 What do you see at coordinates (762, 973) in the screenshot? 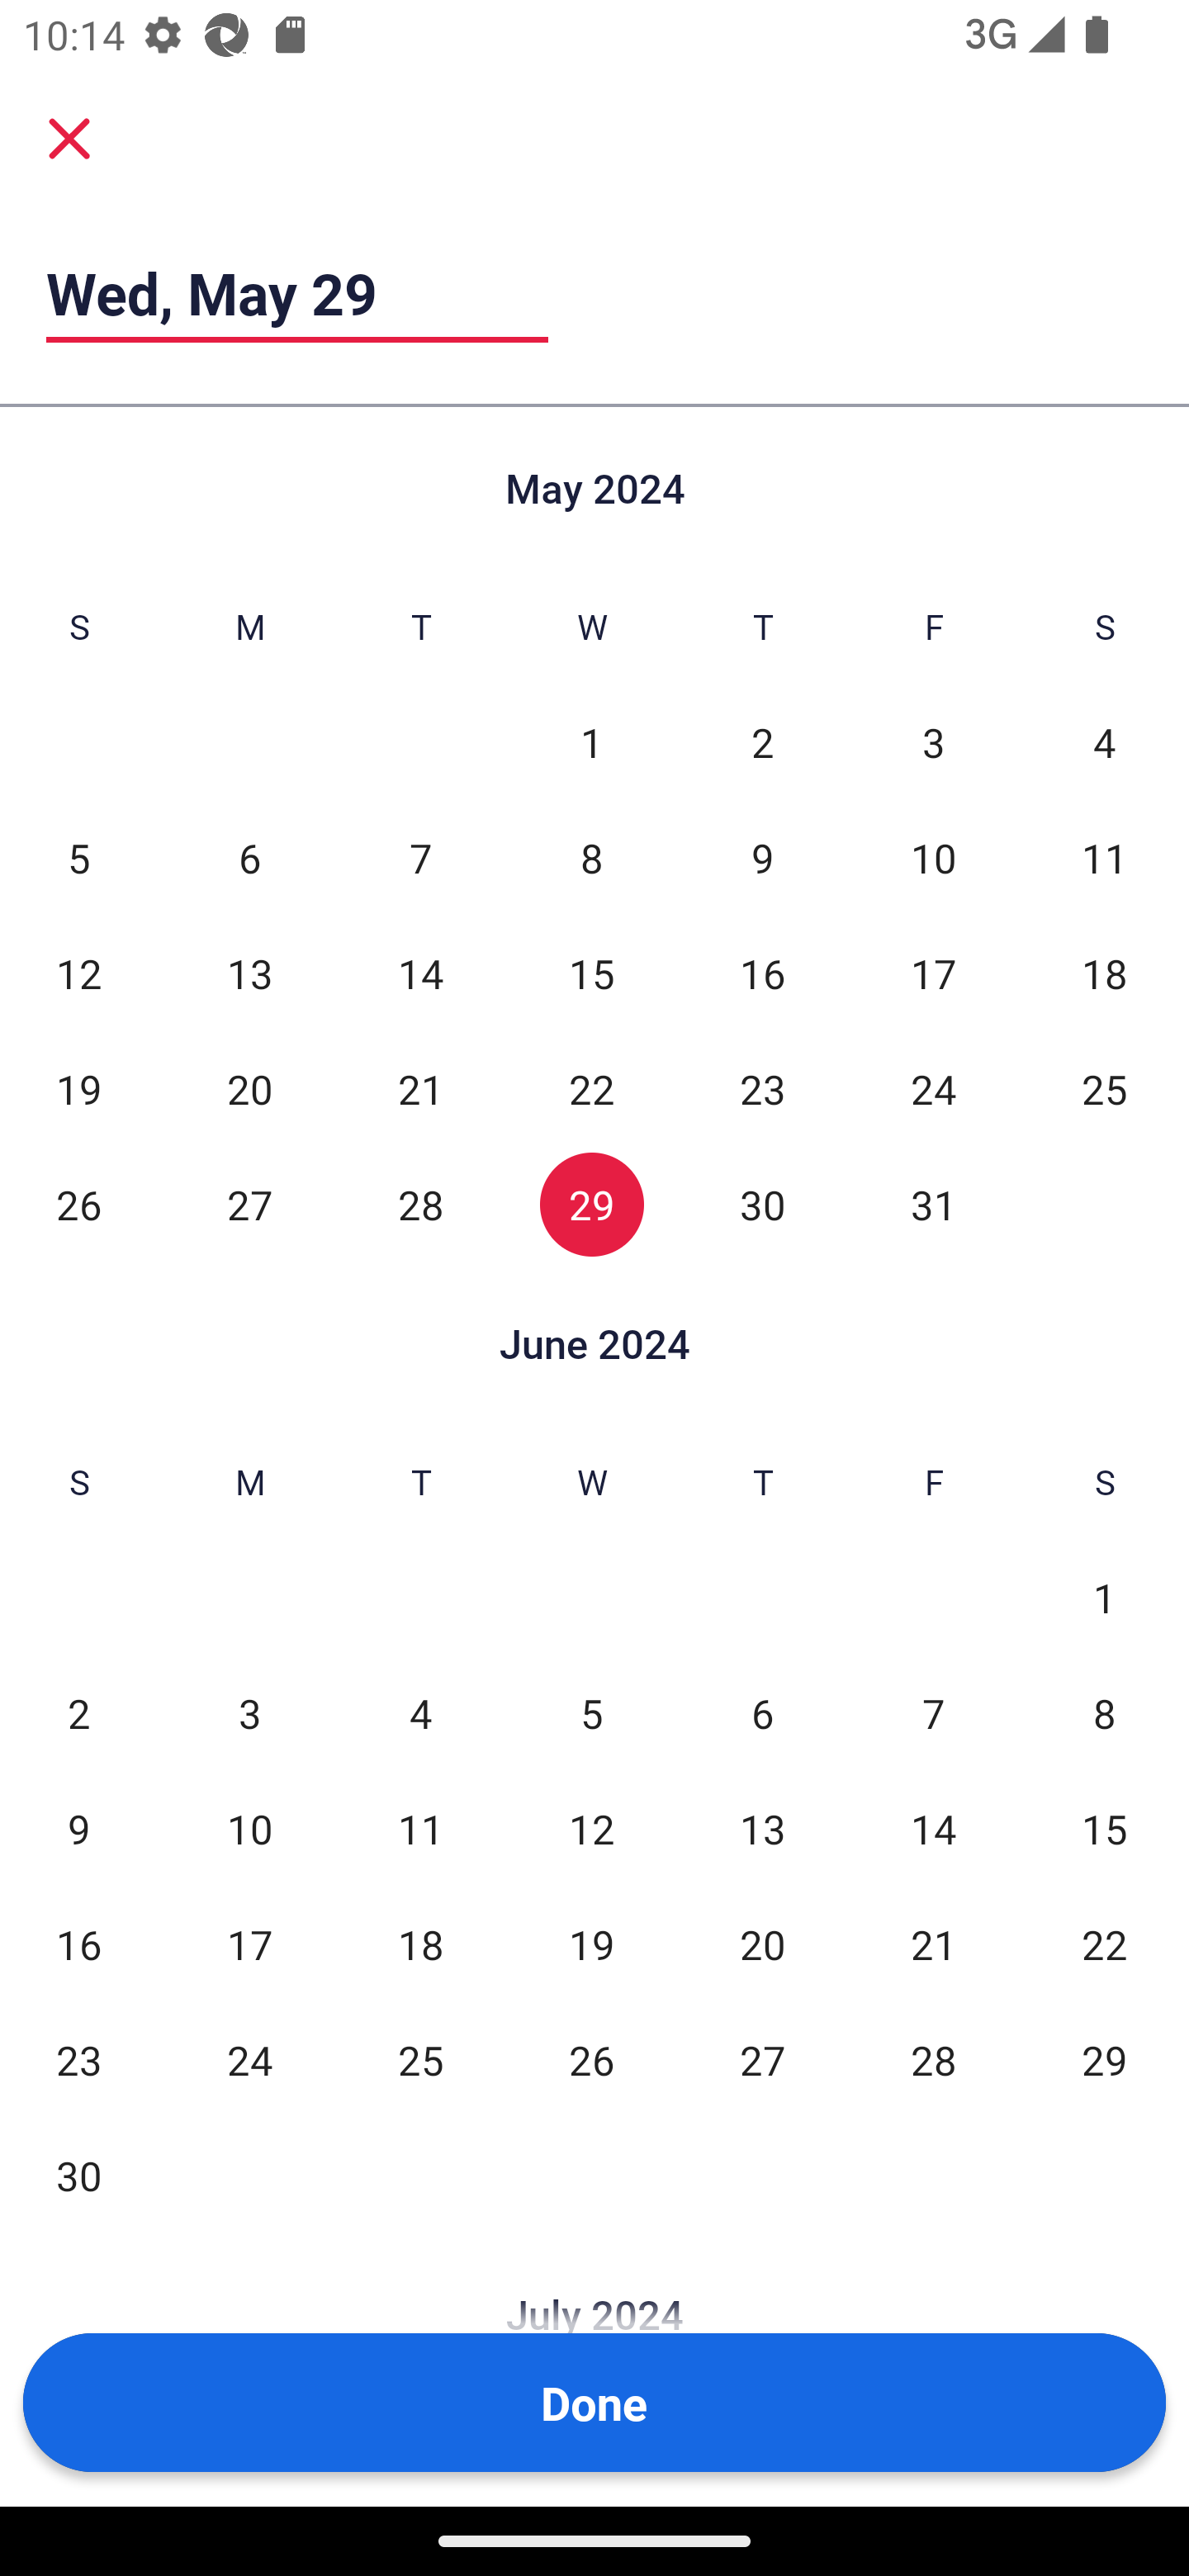
I see `16 Thu, May 16, Not Selected` at bounding box center [762, 973].